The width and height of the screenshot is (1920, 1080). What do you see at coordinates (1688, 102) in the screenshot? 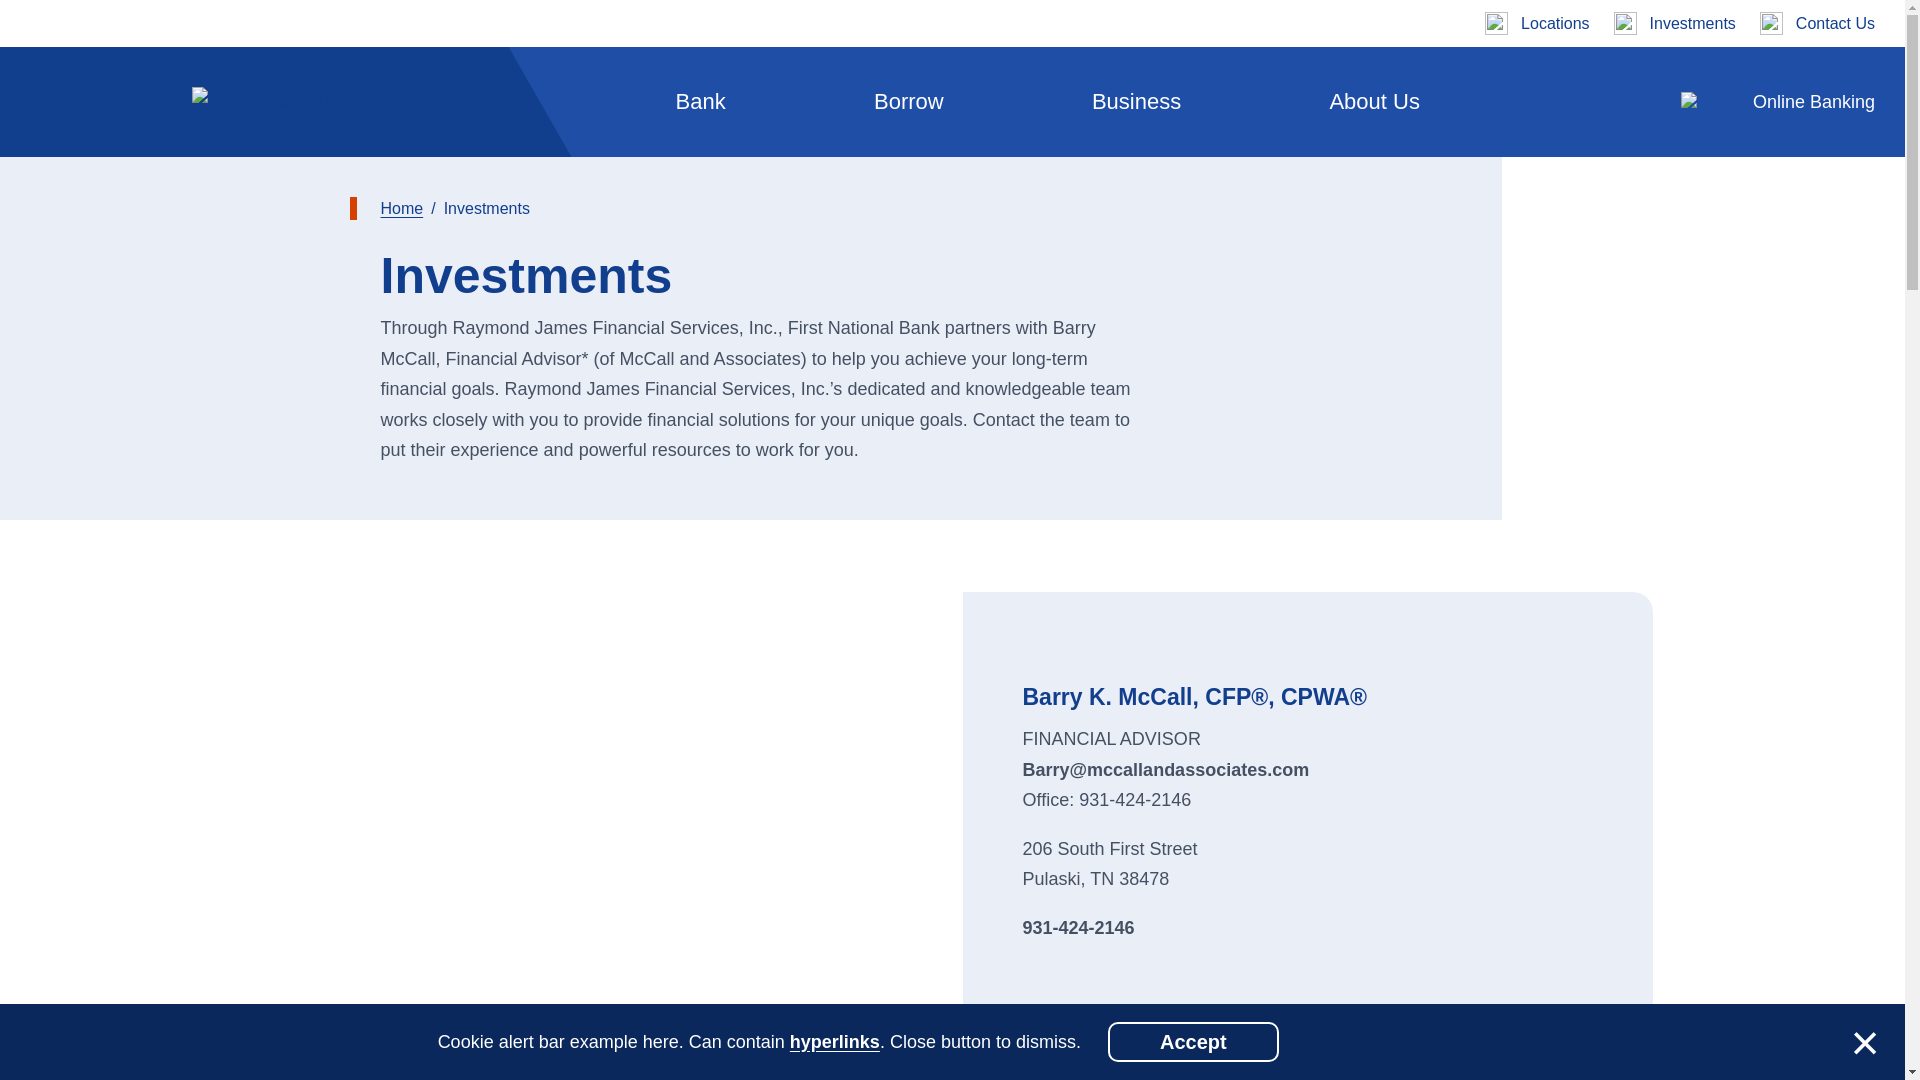
I see `Search` at bounding box center [1688, 102].